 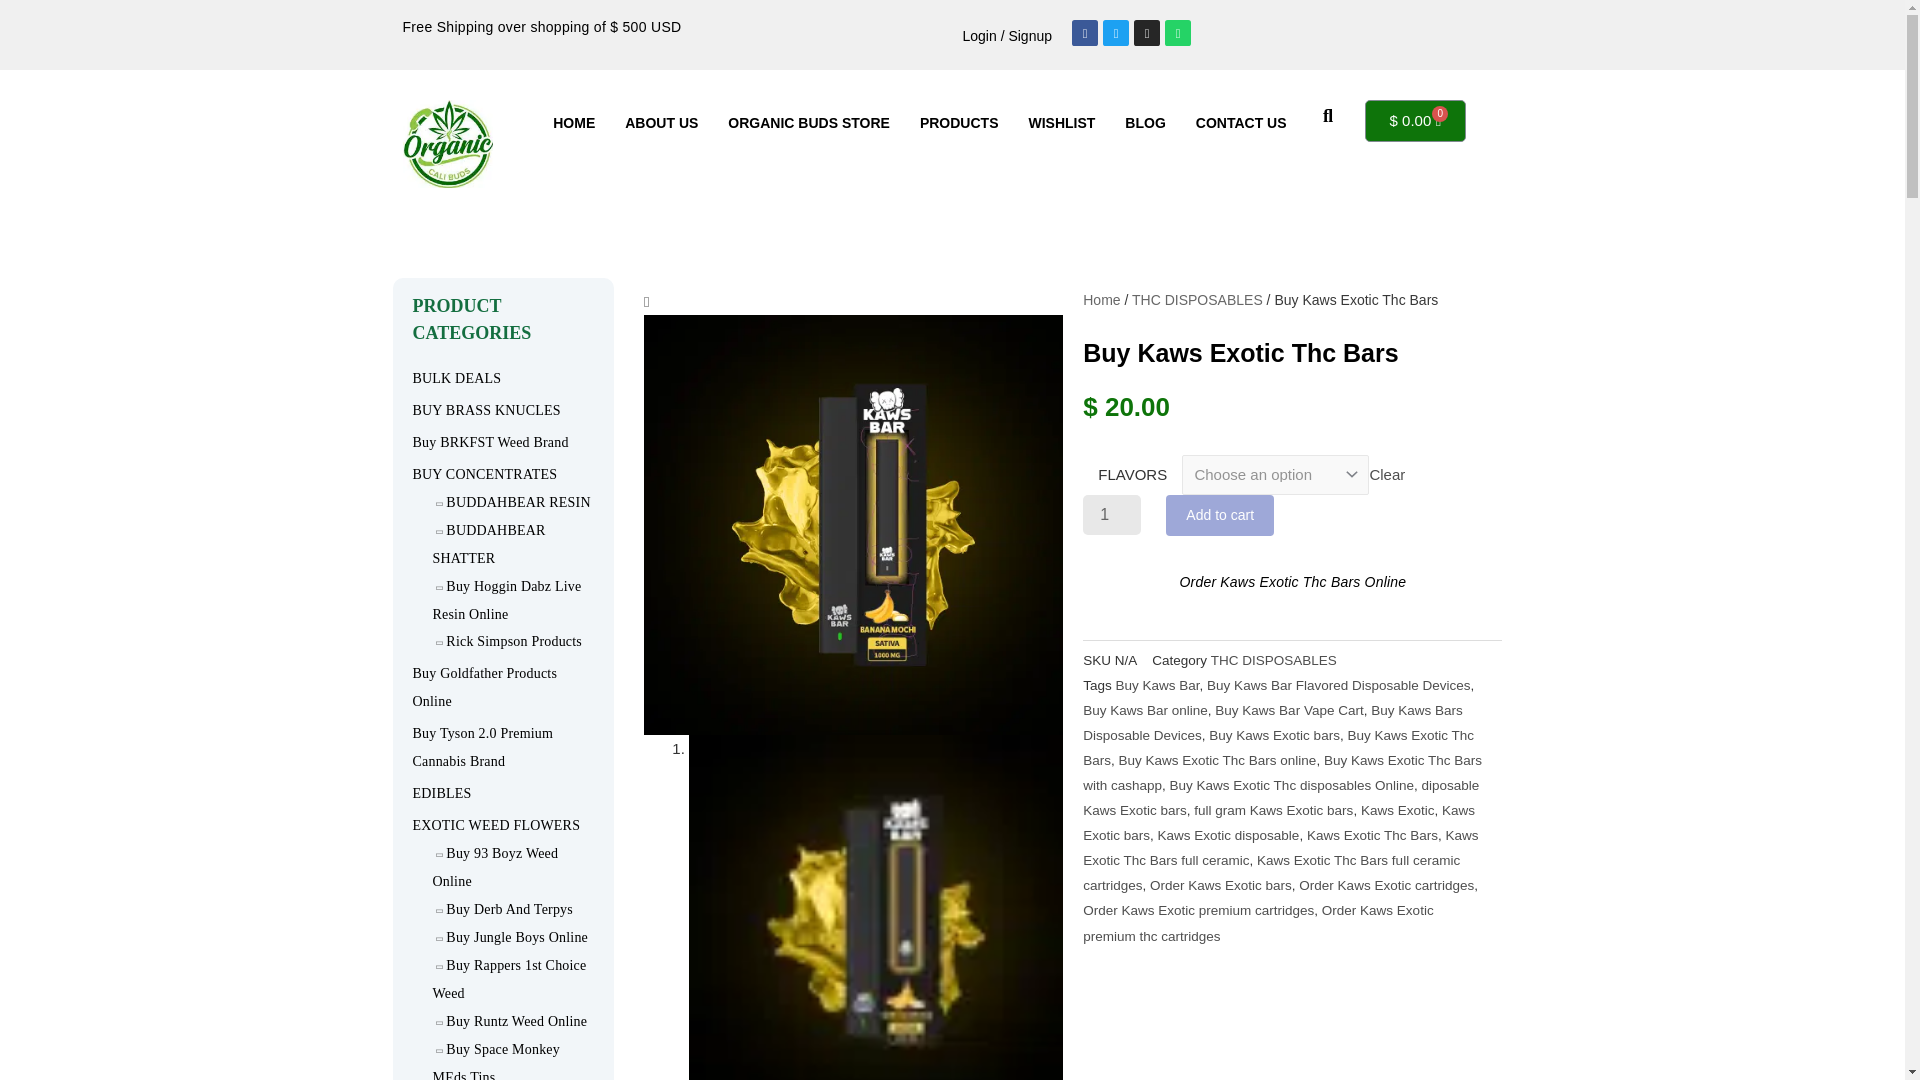 What do you see at coordinates (808, 122) in the screenshot?
I see `ORGANIC BUDS STORE` at bounding box center [808, 122].